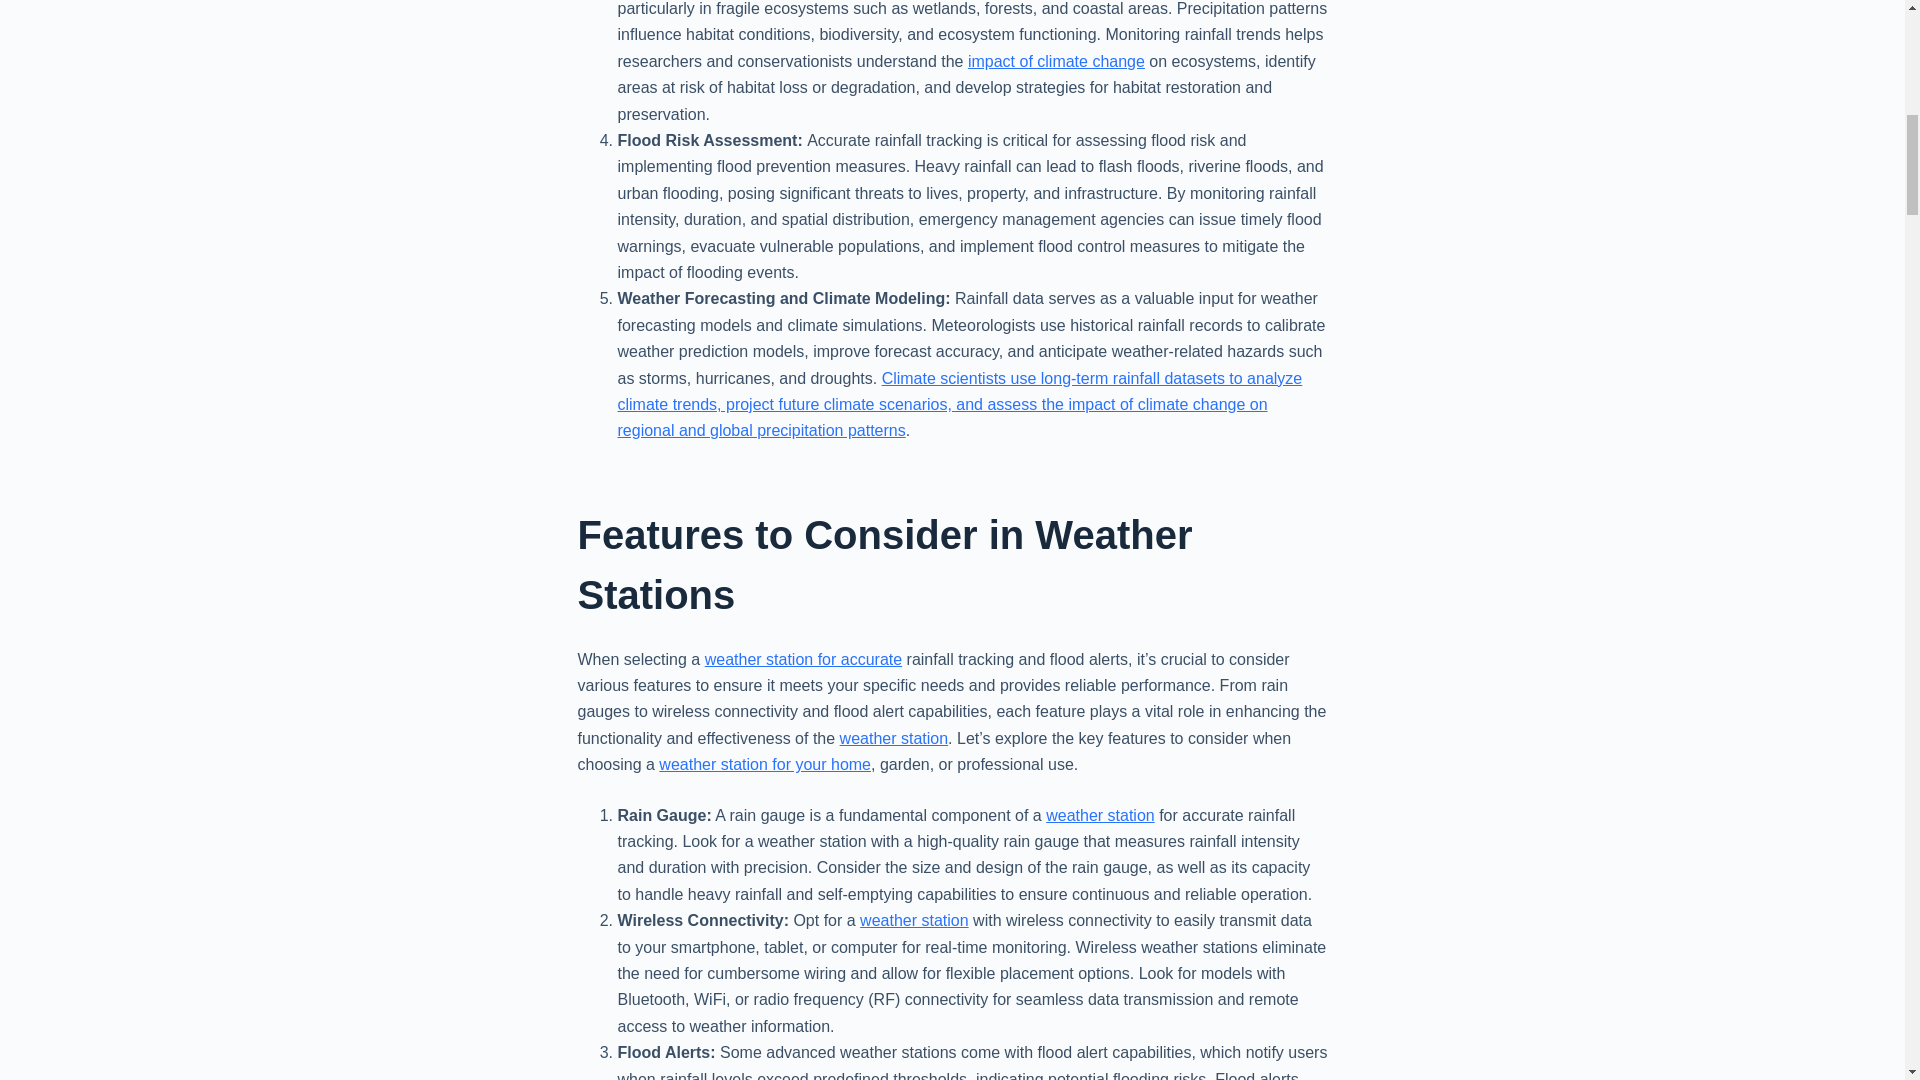 This screenshot has height=1080, width=1920. What do you see at coordinates (1100, 815) in the screenshot?
I see `weather station` at bounding box center [1100, 815].